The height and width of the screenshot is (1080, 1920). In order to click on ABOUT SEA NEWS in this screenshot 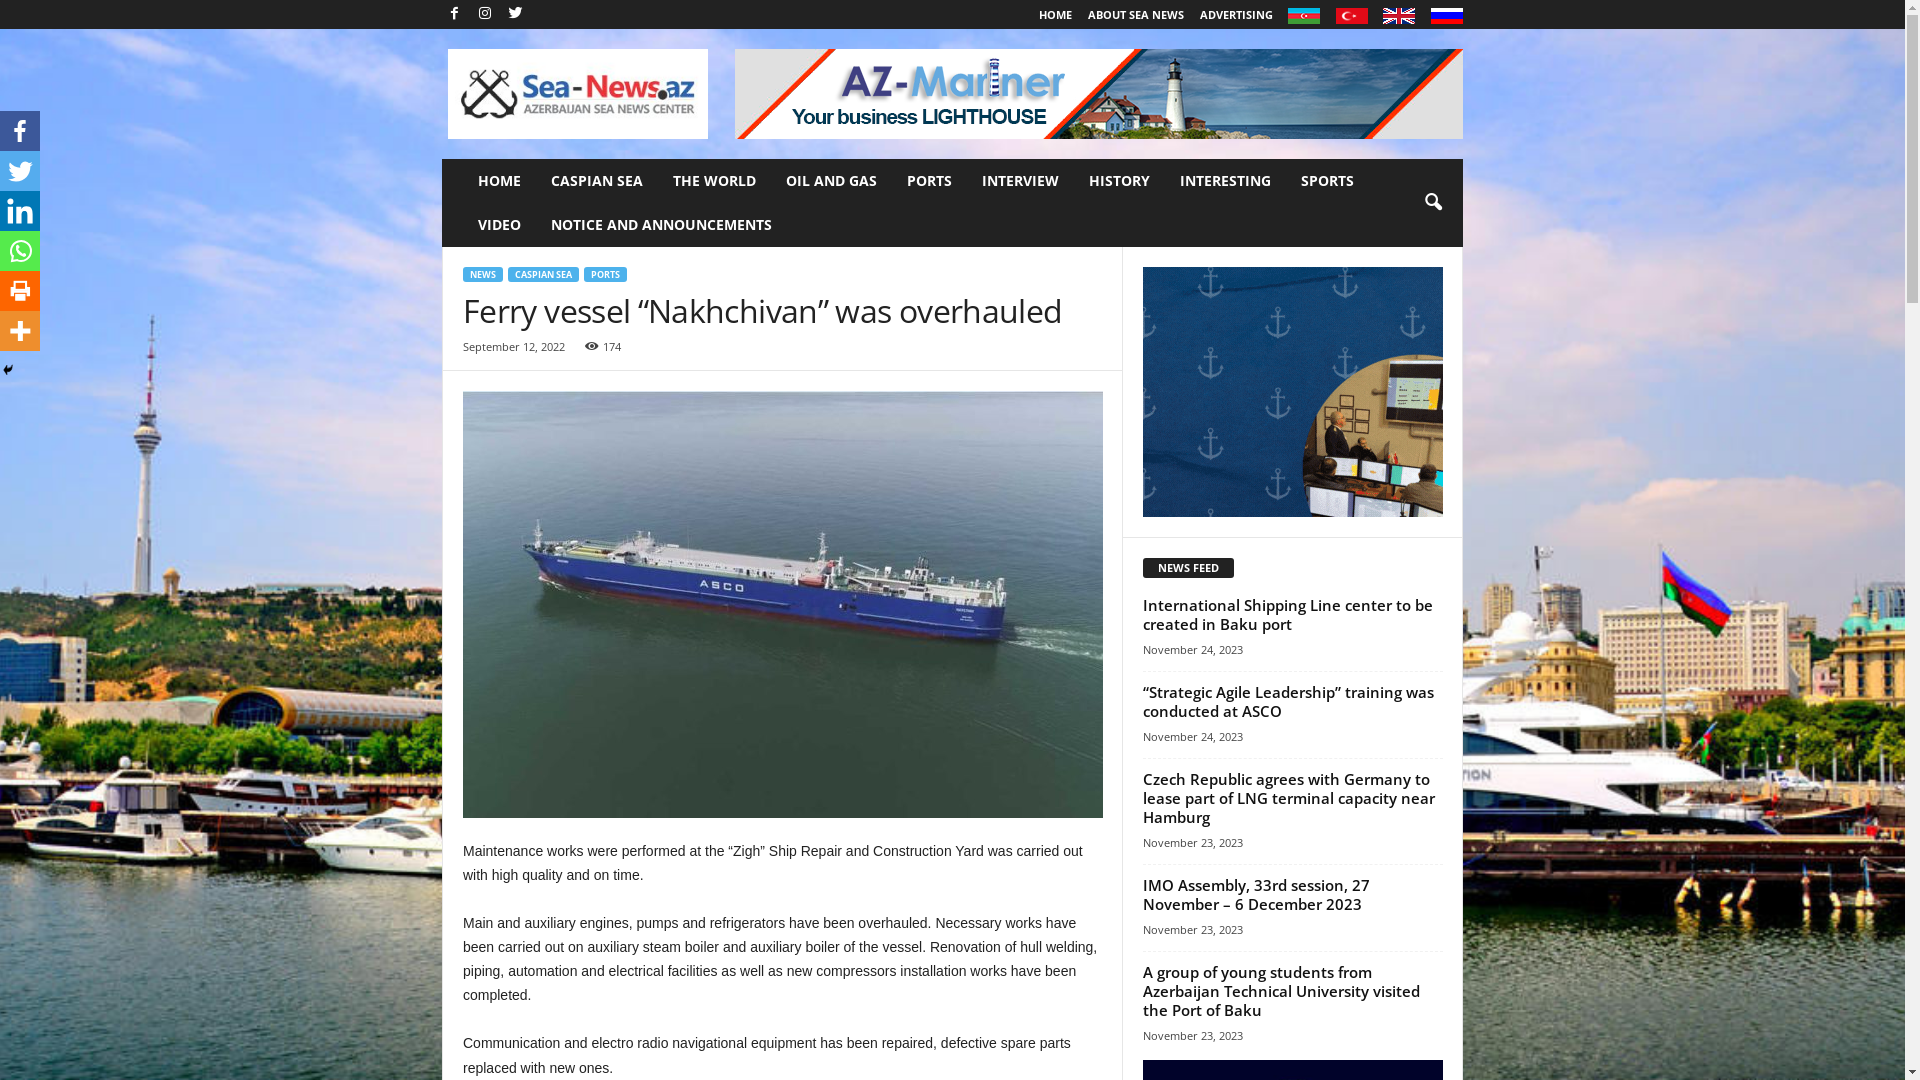, I will do `click(1136, 14)`.